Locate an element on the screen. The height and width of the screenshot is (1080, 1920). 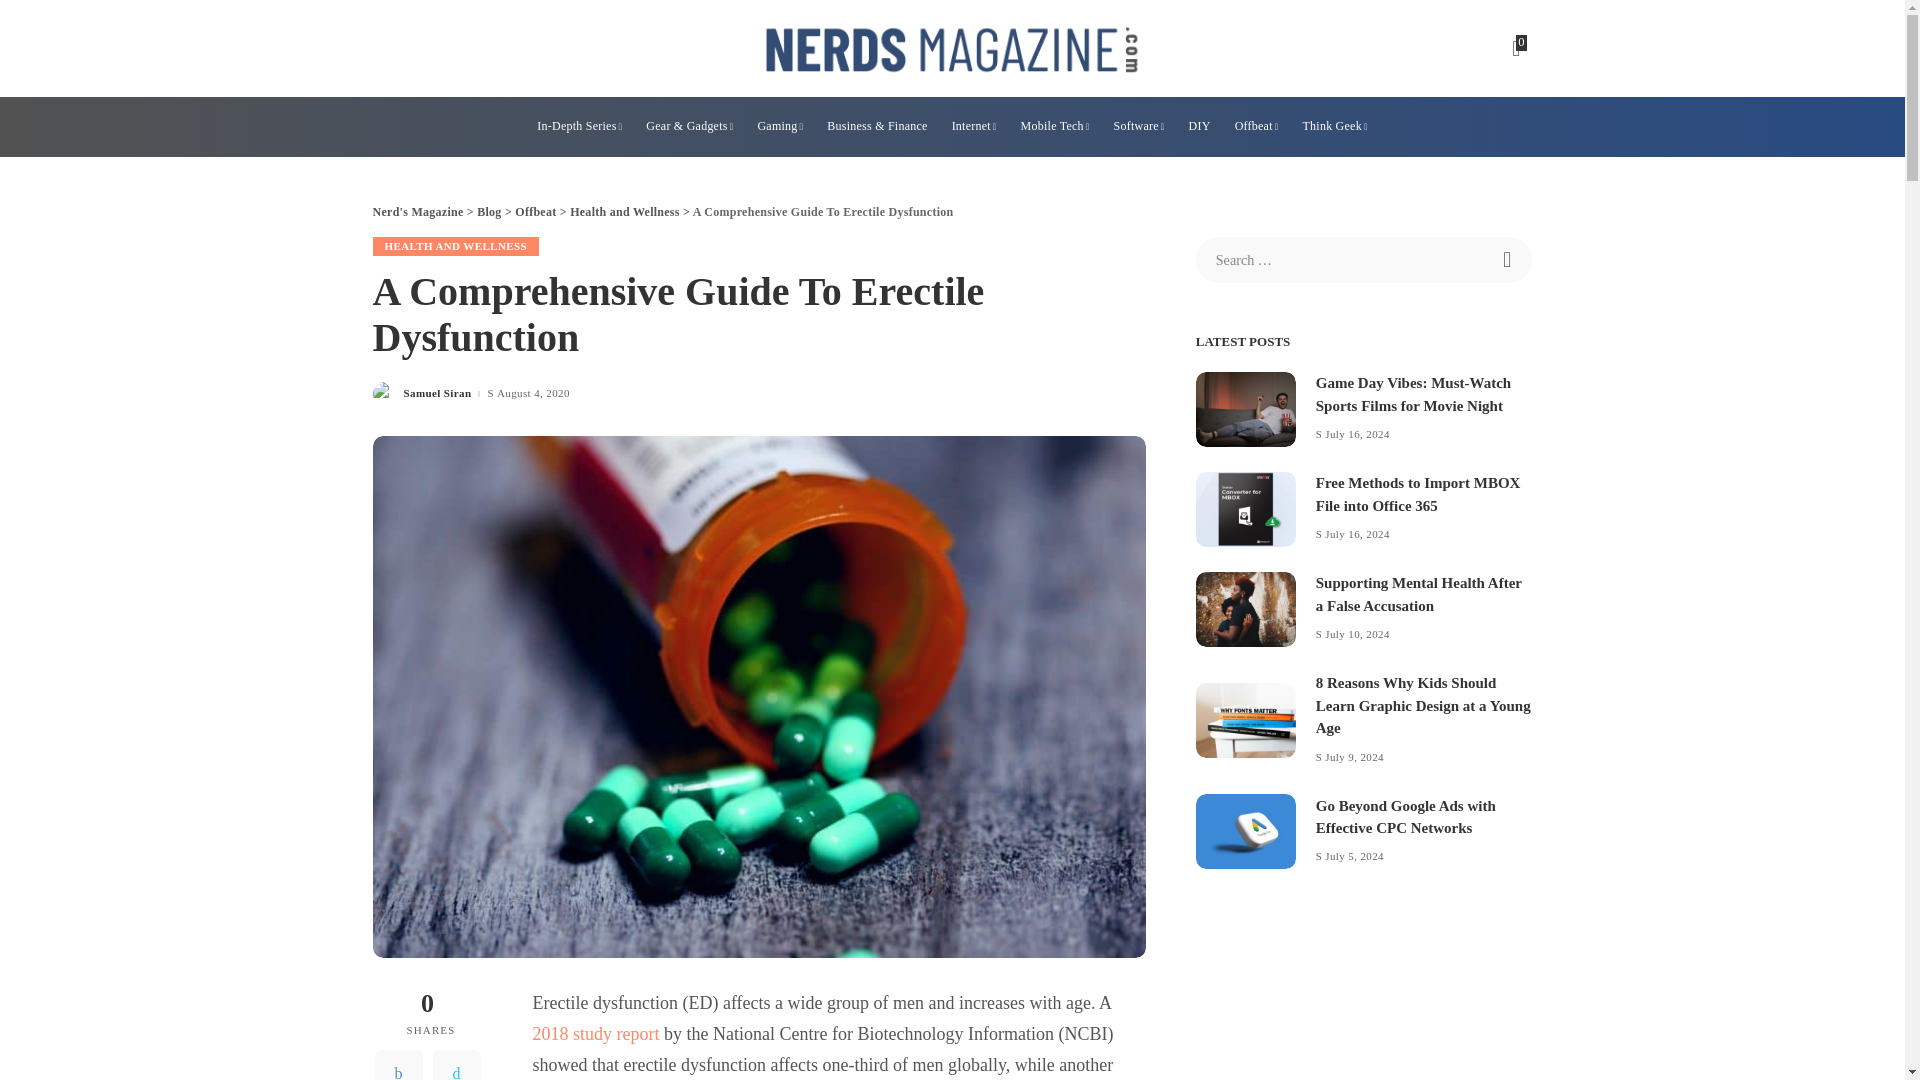
In-Depth Series is located at coordinates (578, 126).